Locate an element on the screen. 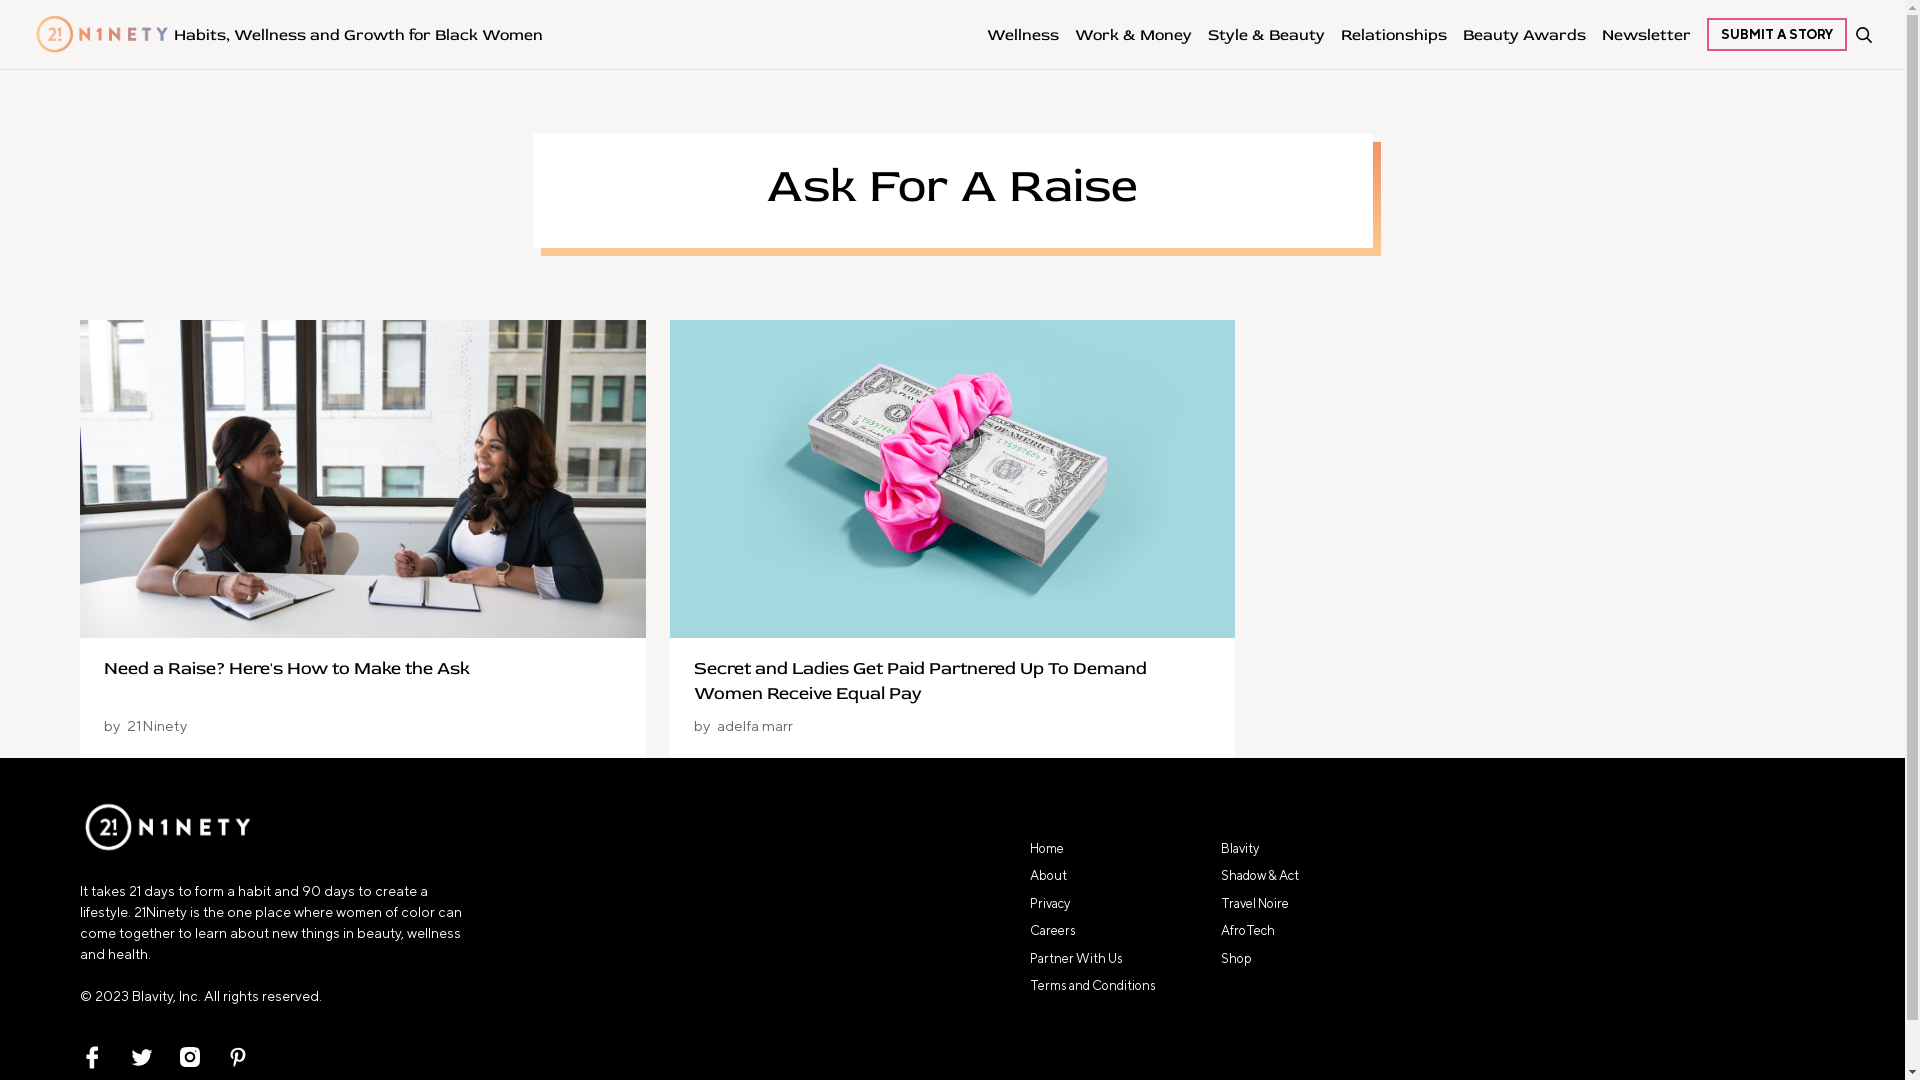  Style & Beauty is located at coordinates (1266, 34).